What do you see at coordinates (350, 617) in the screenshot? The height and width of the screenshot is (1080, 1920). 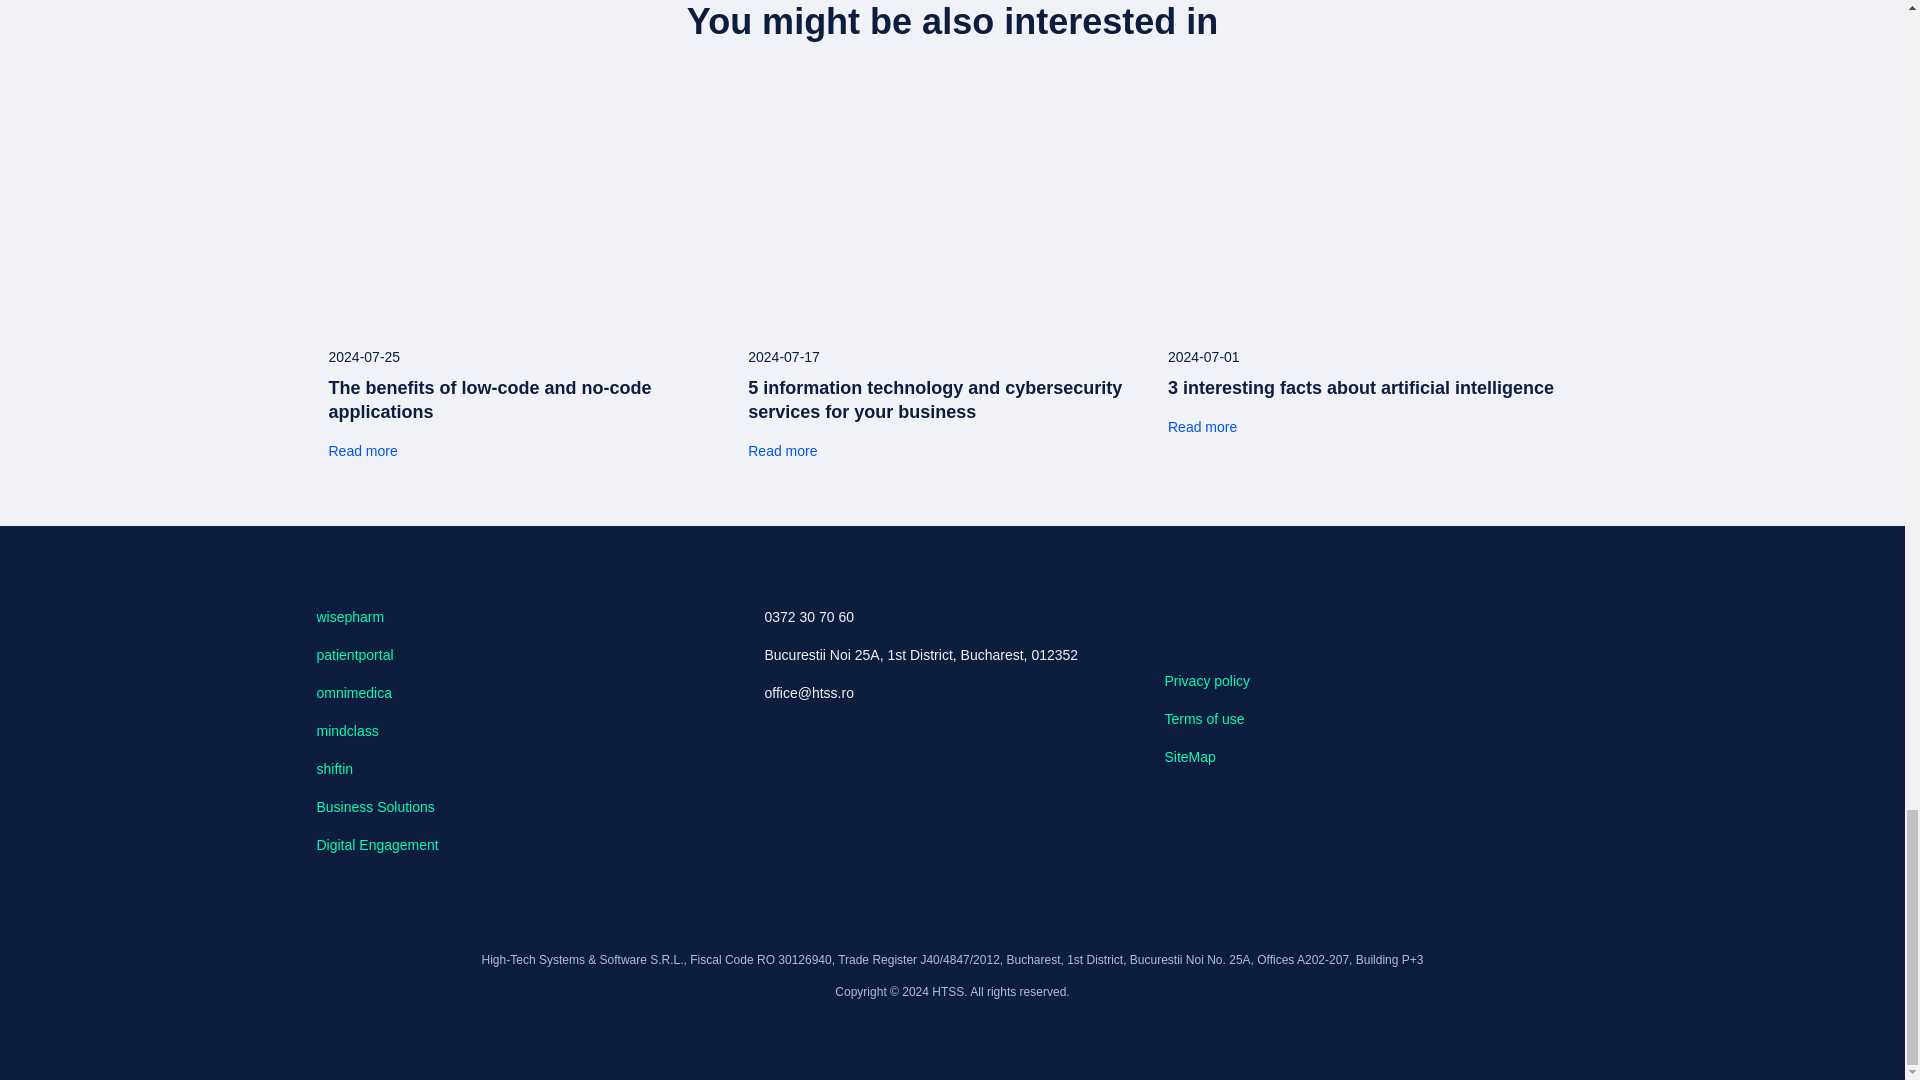 I see `wisepharm` at bounding box center [350, 617].